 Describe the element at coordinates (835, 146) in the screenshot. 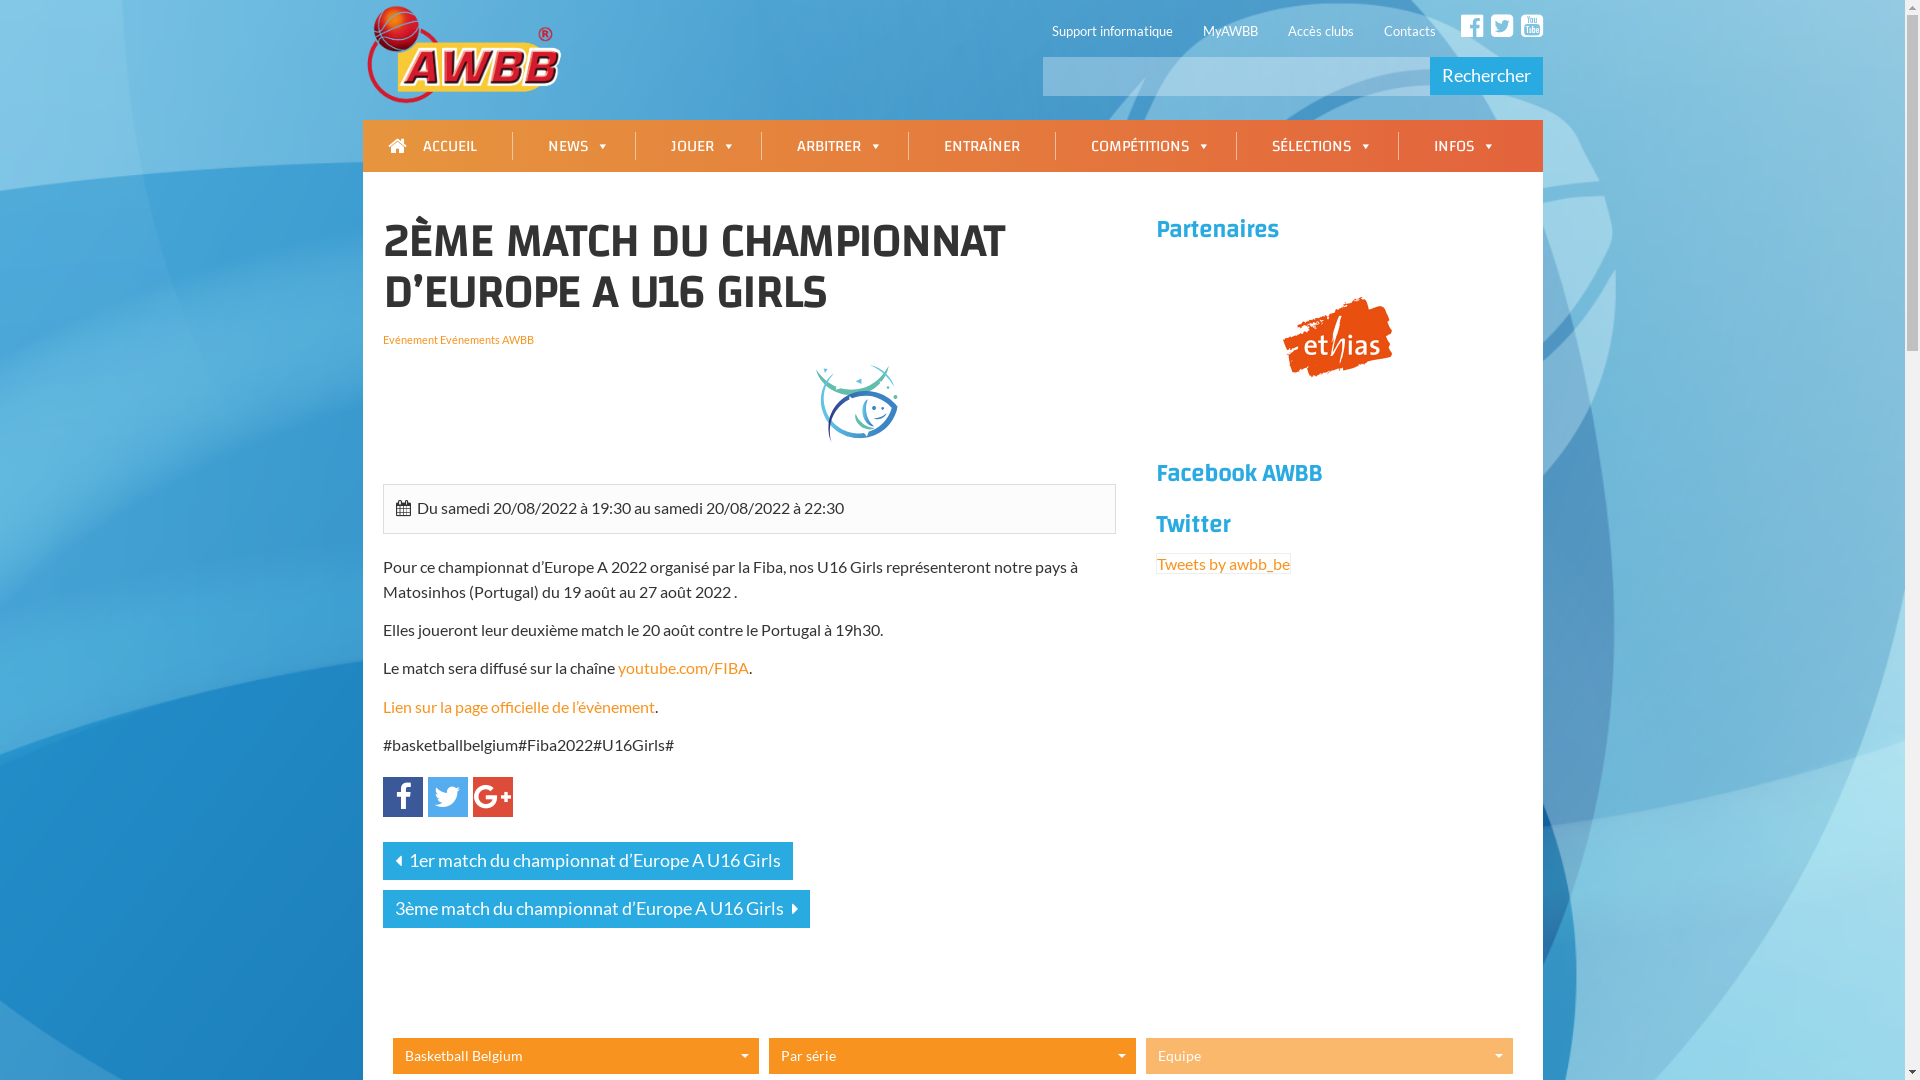

I see `ARBITRER` at that location.